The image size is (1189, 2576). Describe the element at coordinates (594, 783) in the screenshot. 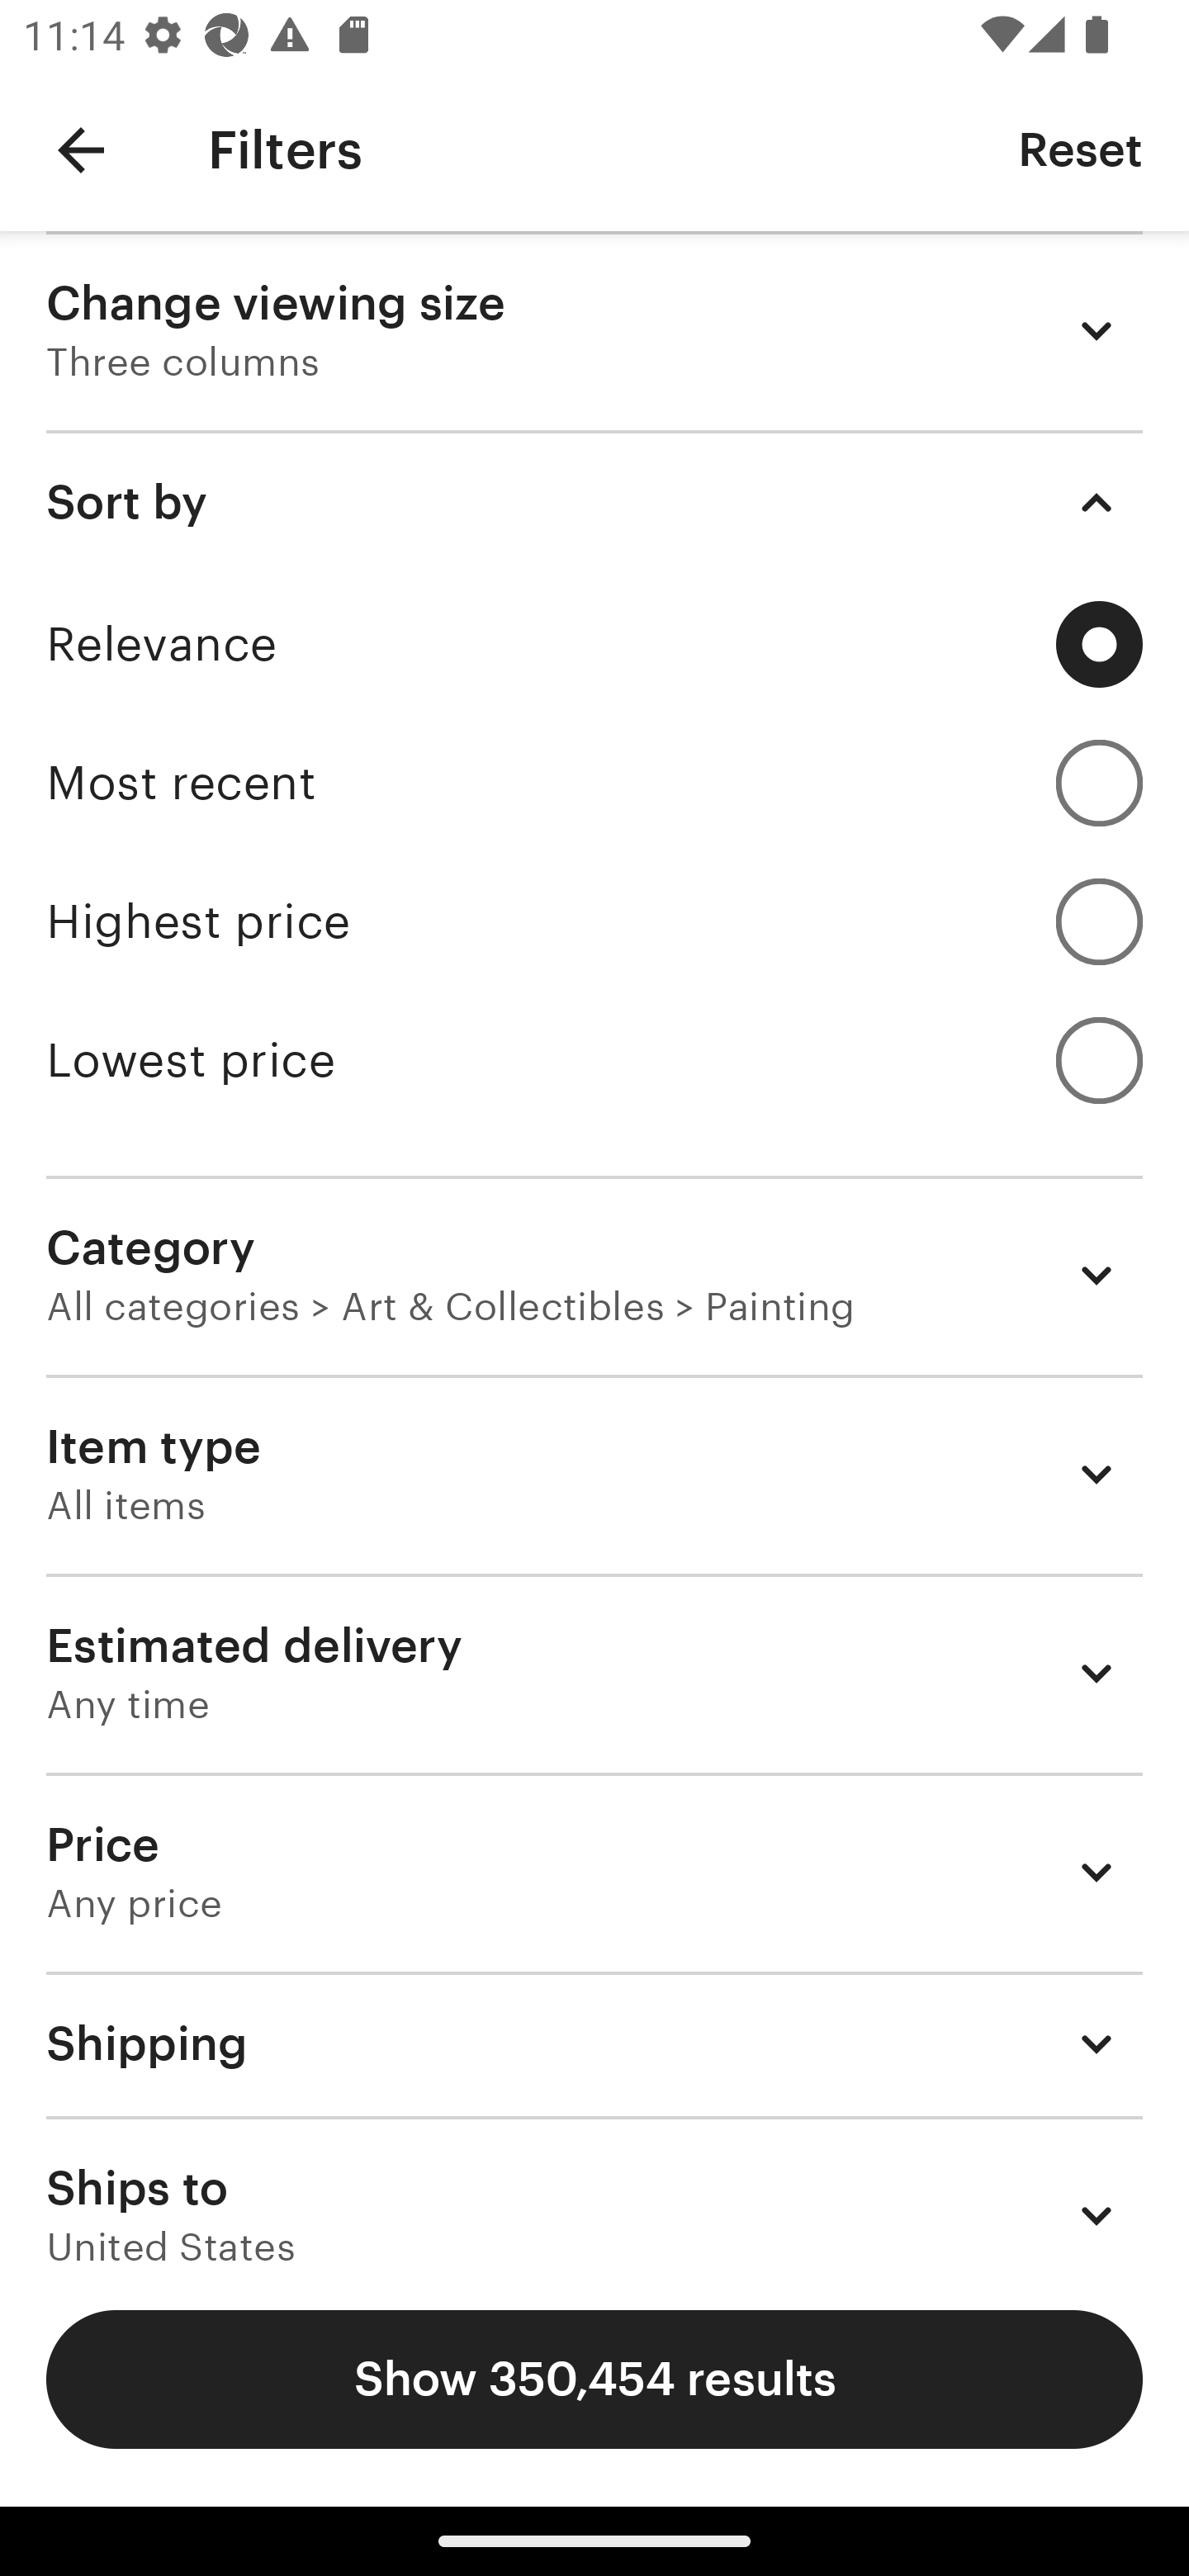

I see `Most recent` at that location.